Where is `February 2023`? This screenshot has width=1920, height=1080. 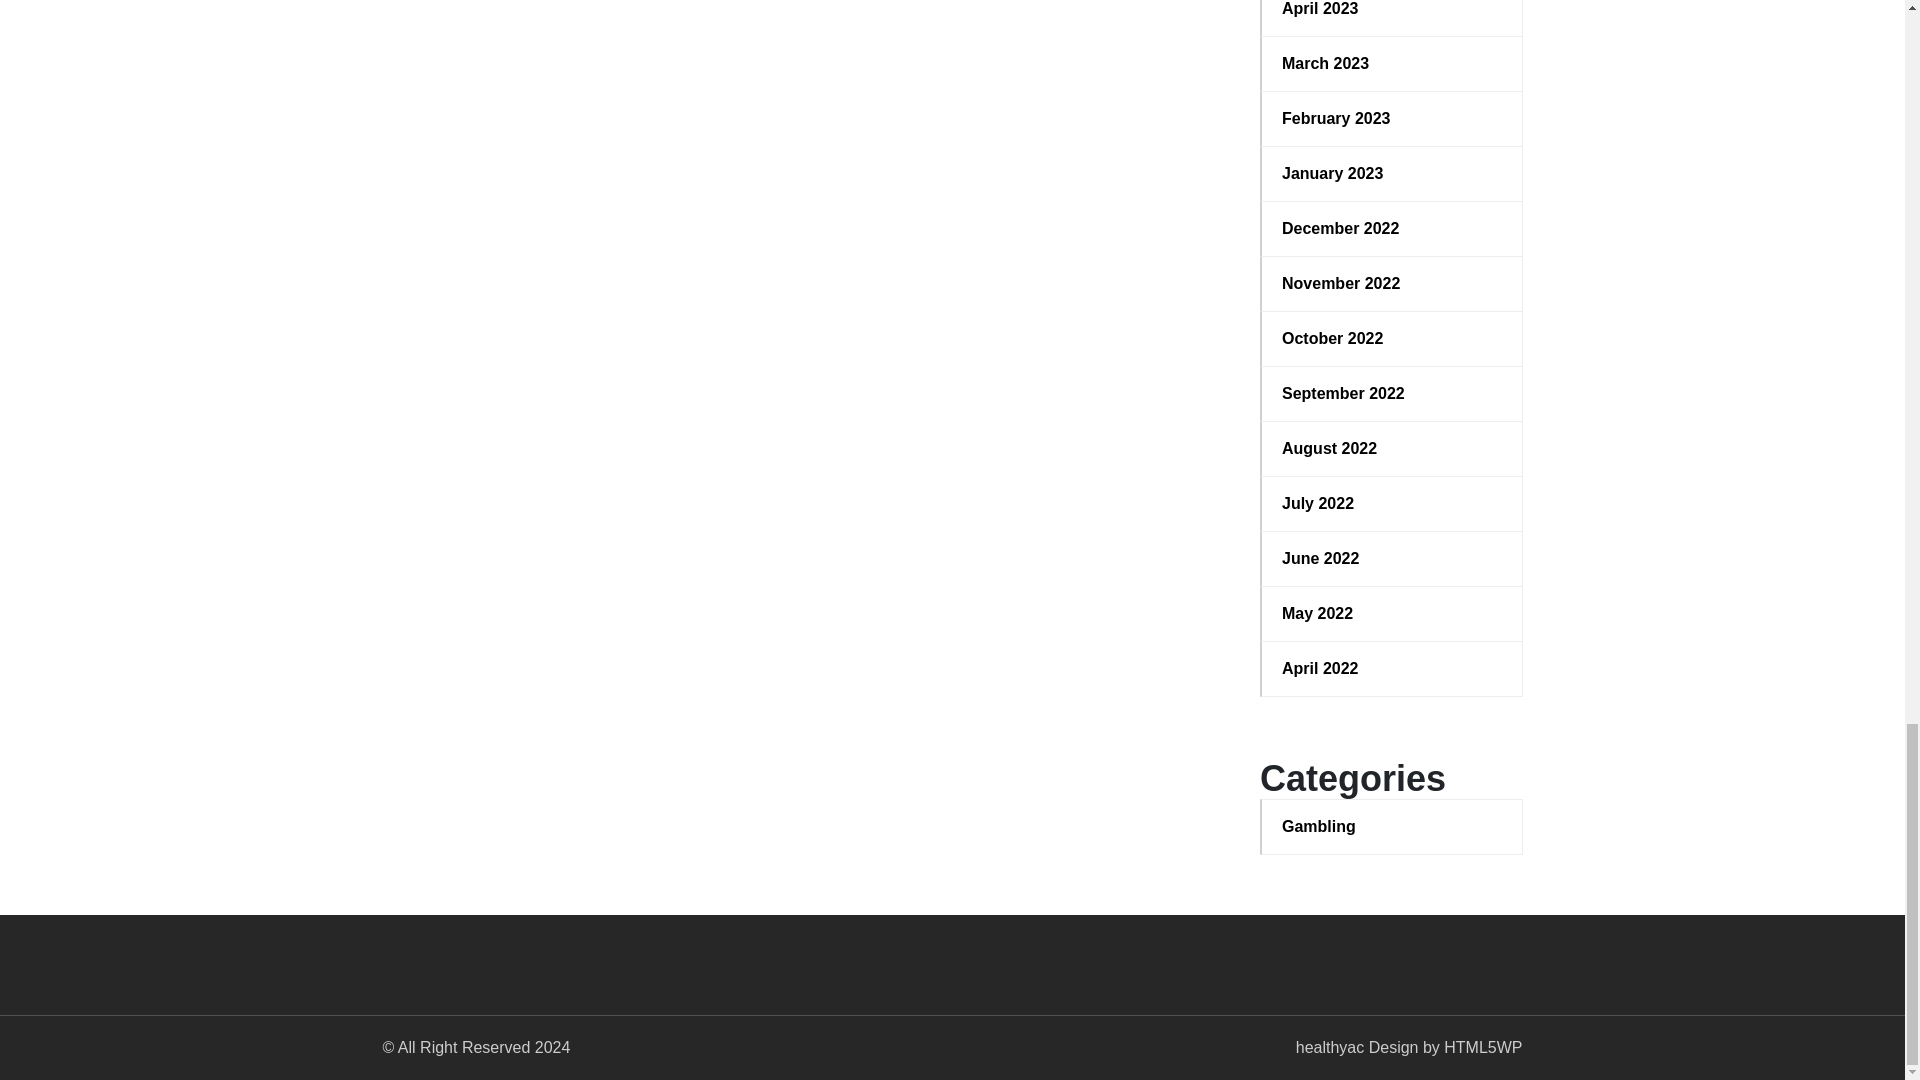
February 2023 is located at coordinates (1392, 118).